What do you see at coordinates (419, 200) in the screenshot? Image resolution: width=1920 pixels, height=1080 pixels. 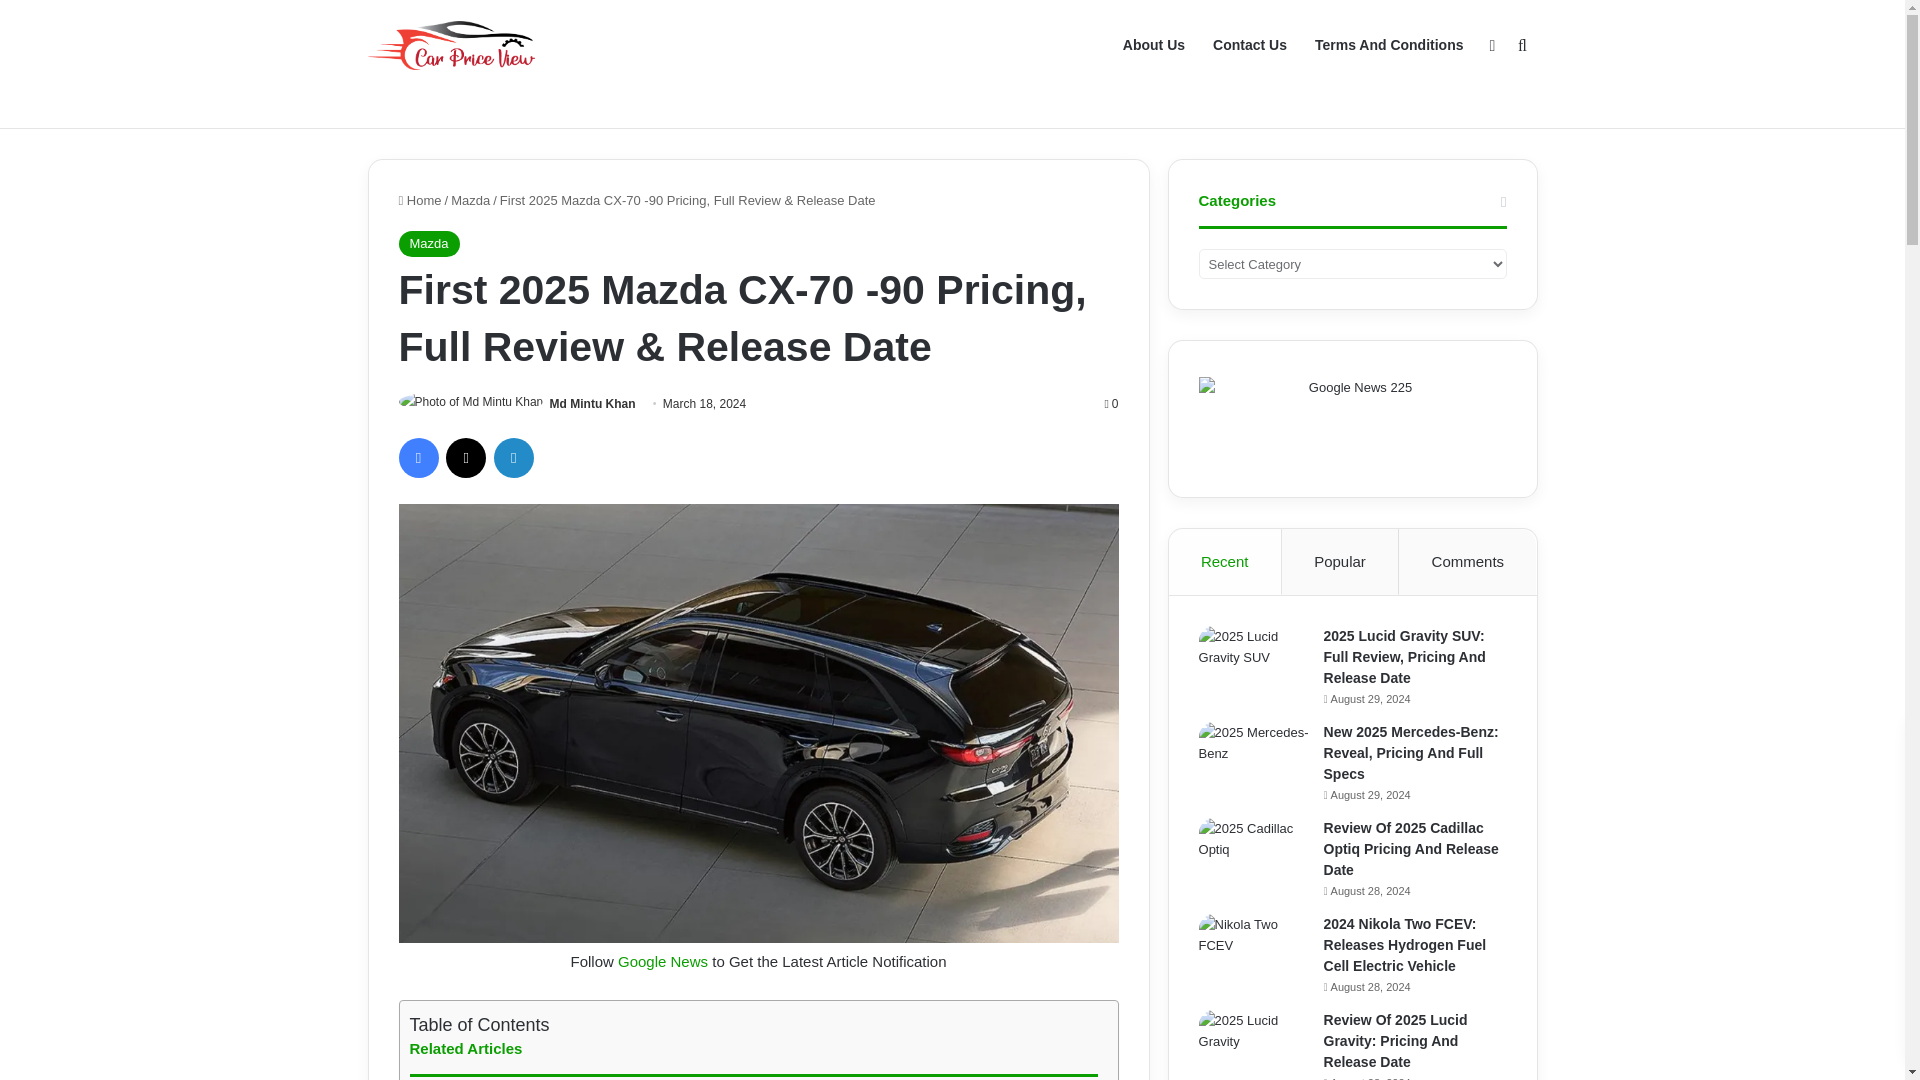 I see `Home` at bounding box center [419, 200].